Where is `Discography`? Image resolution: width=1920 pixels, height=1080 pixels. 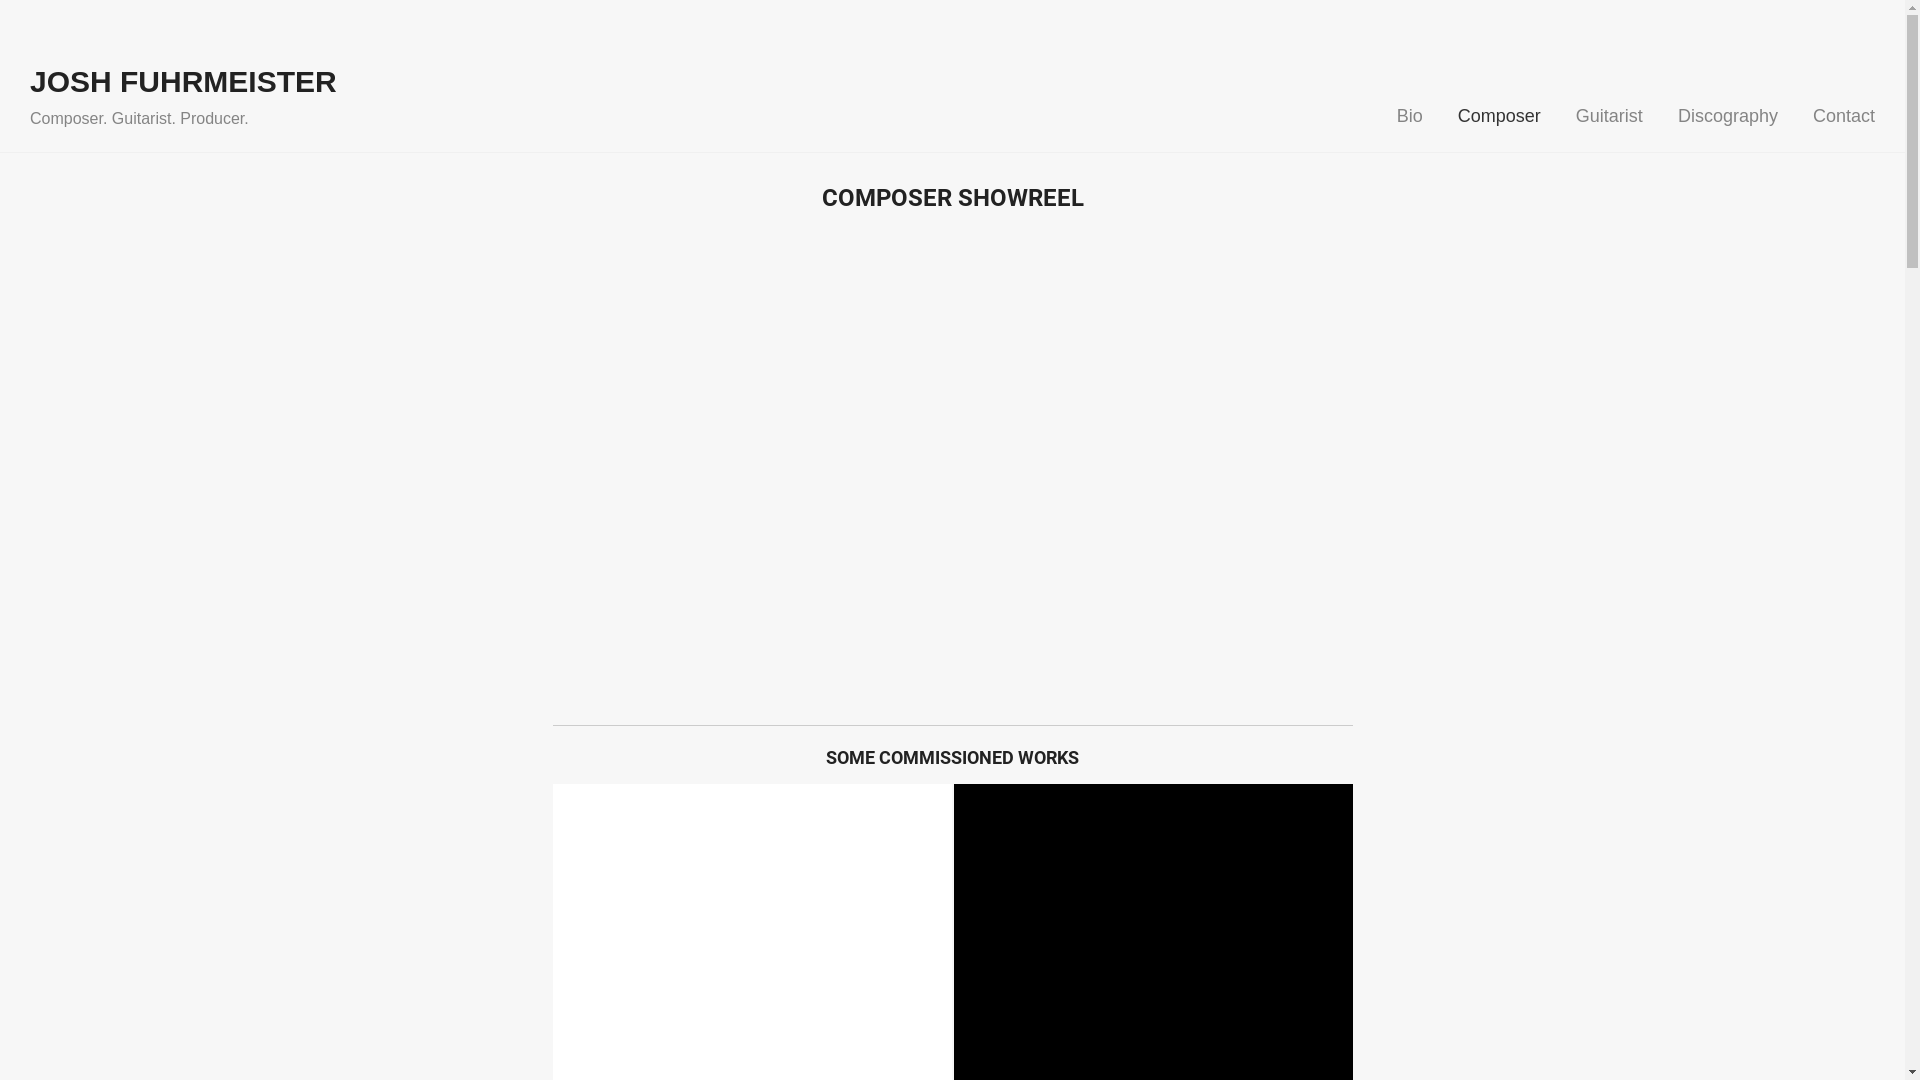
Discography is located at coordinates (1728, 116).